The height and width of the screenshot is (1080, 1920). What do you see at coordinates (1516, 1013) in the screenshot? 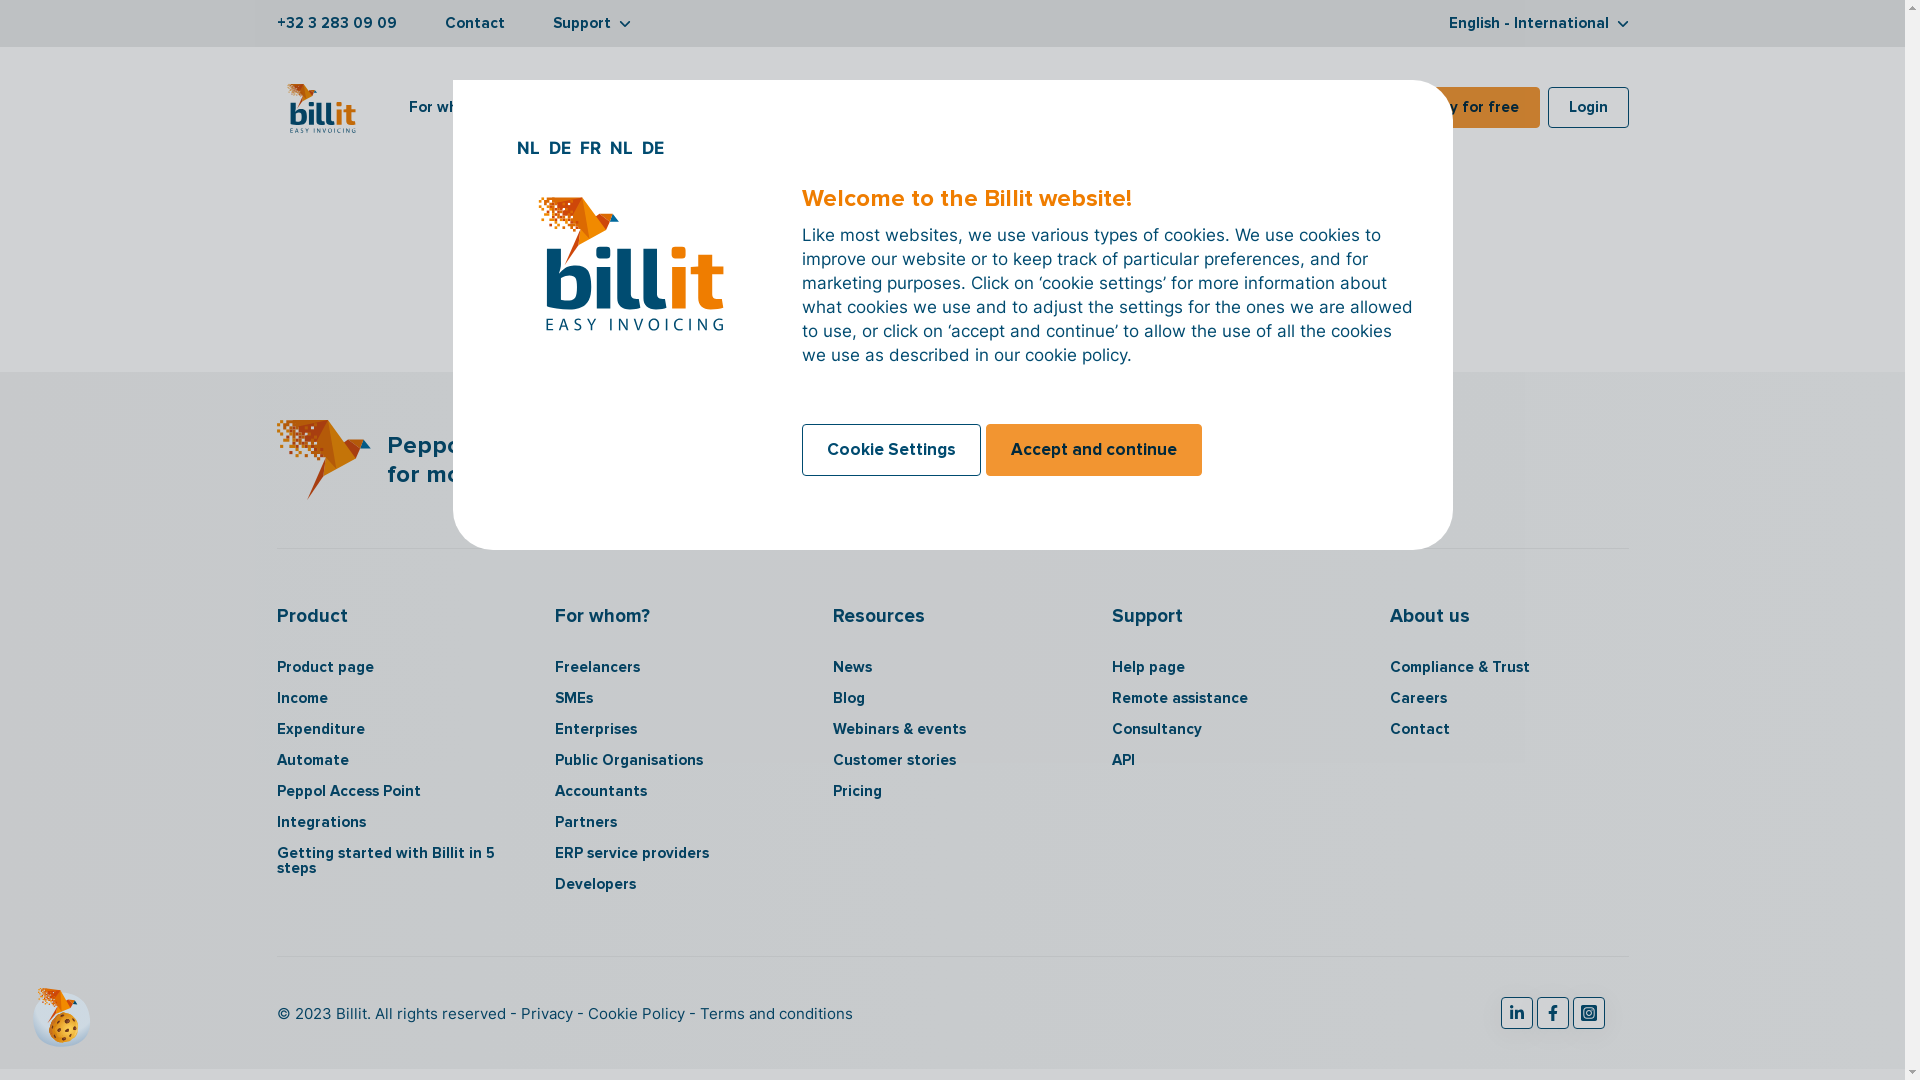
I see `text` at bounding box center [1516, 1013].